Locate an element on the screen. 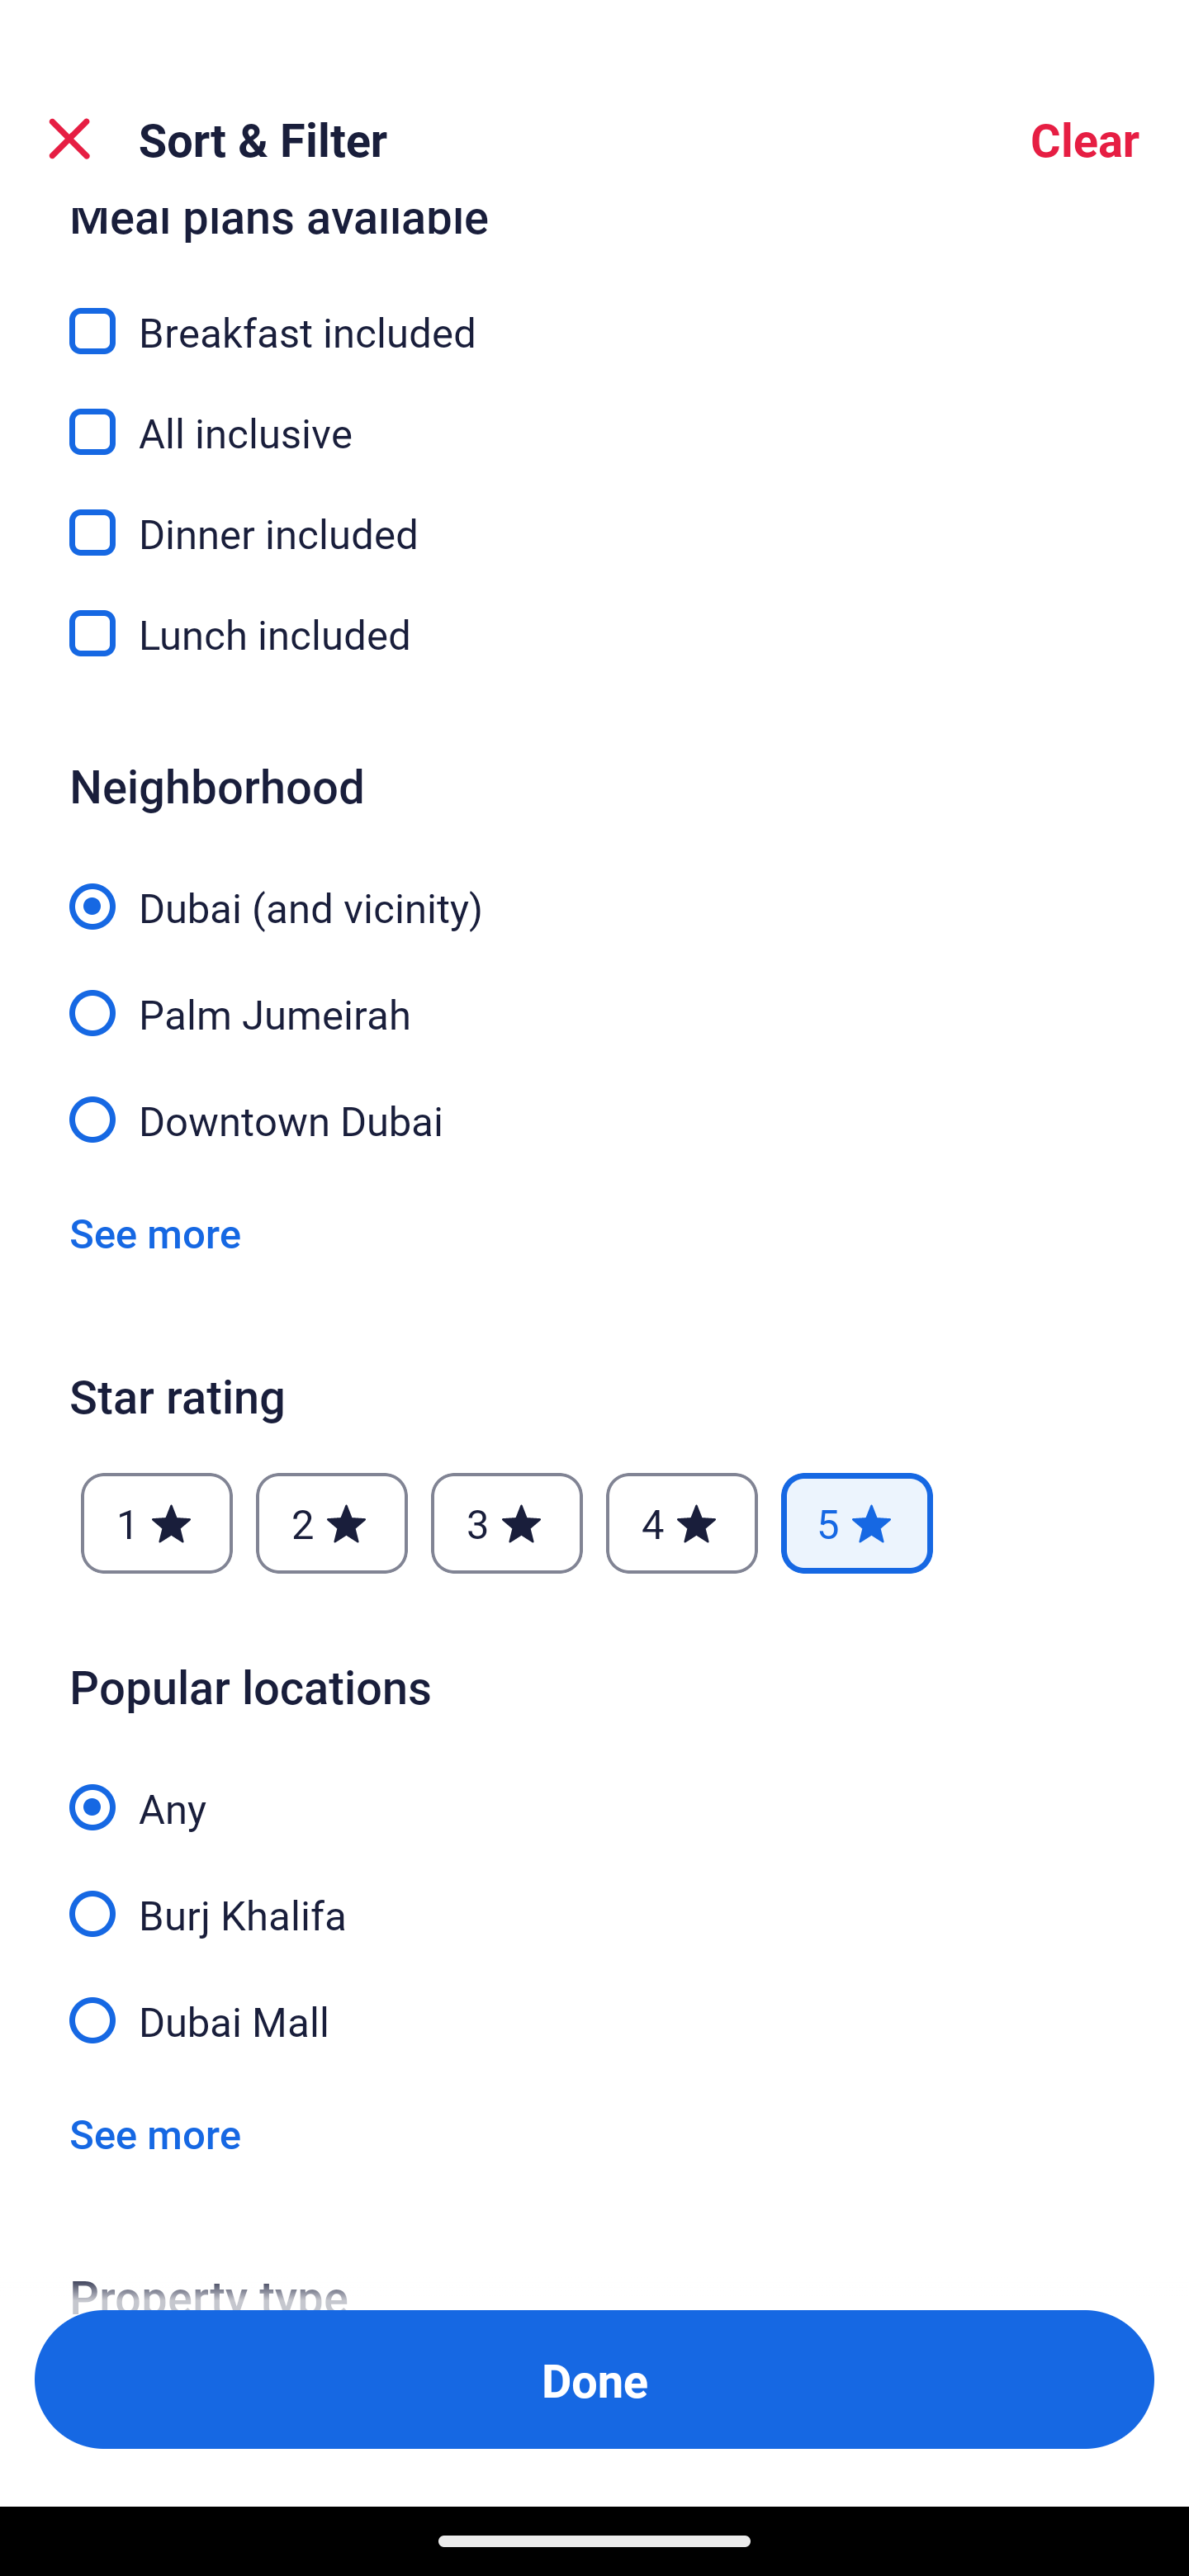  3 is located at coordinates (506, 1522).